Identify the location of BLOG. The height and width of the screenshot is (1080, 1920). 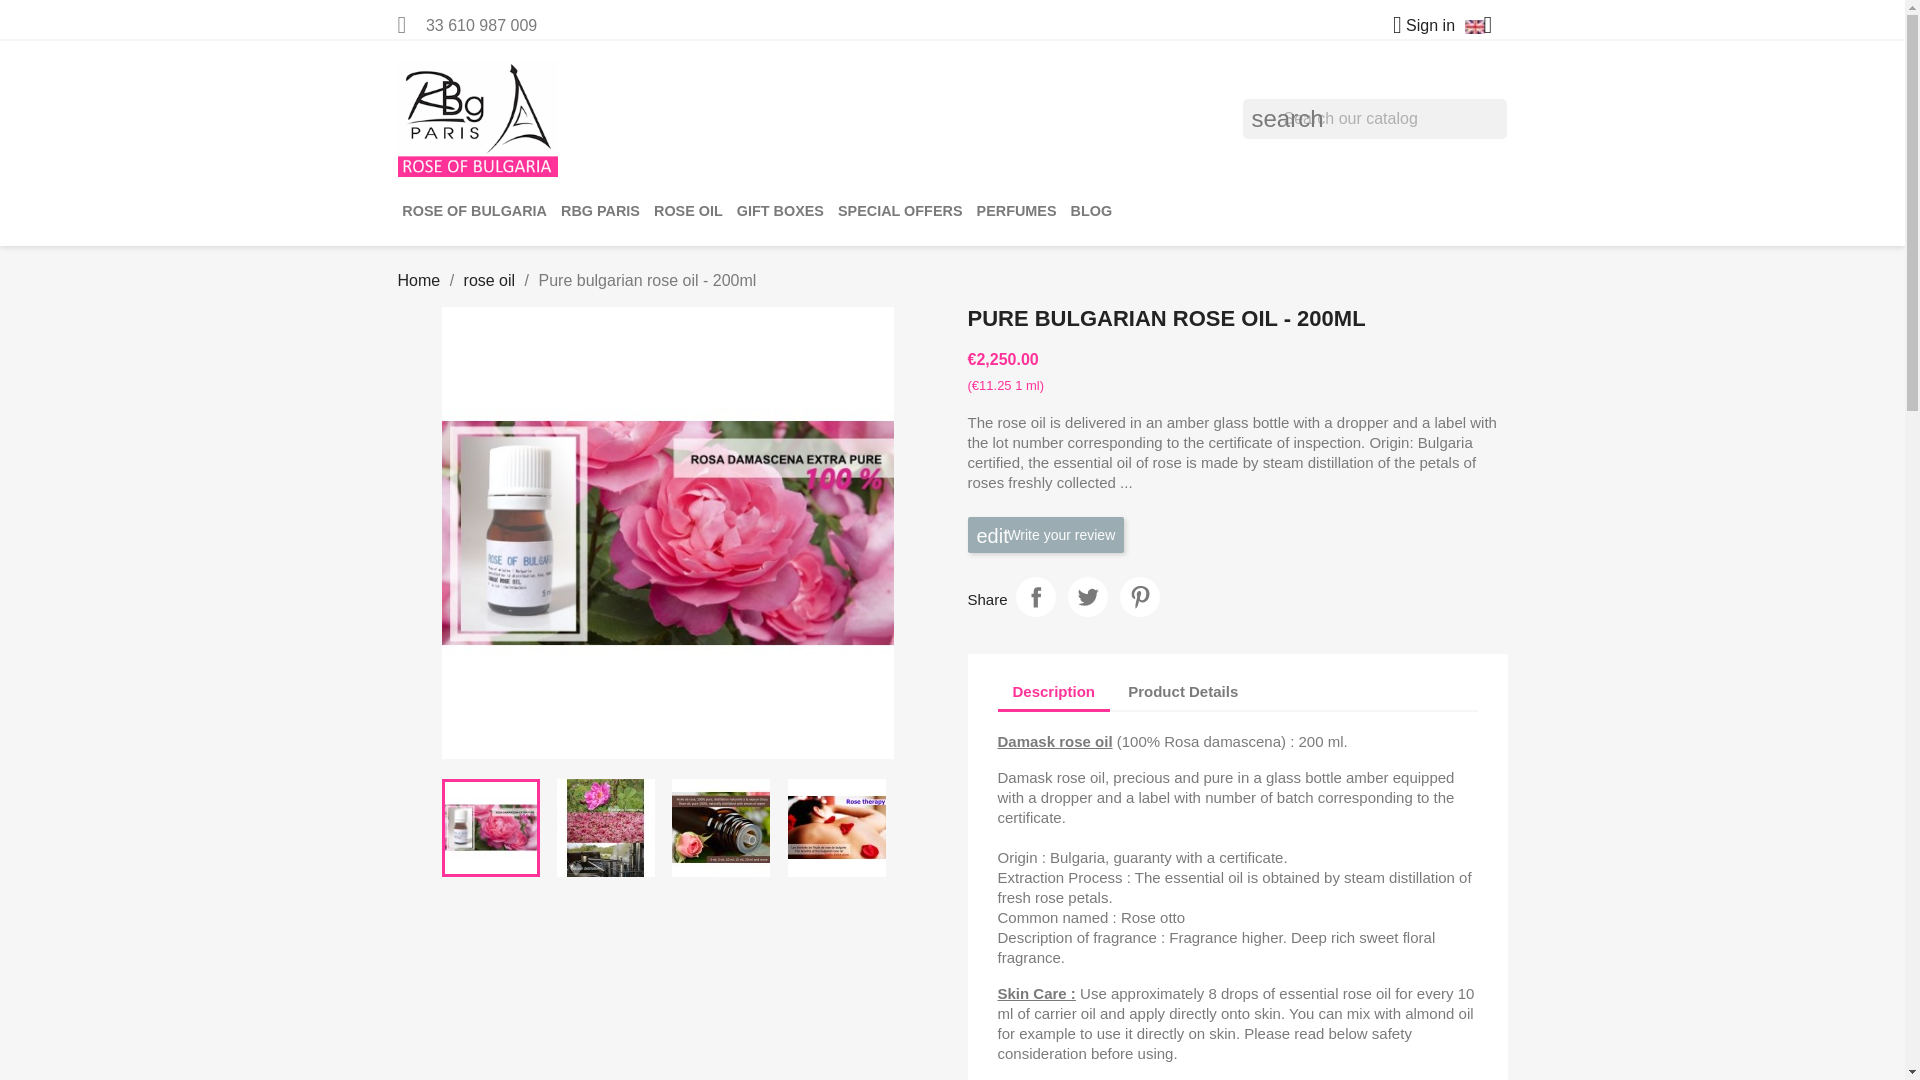
(1091, 211).